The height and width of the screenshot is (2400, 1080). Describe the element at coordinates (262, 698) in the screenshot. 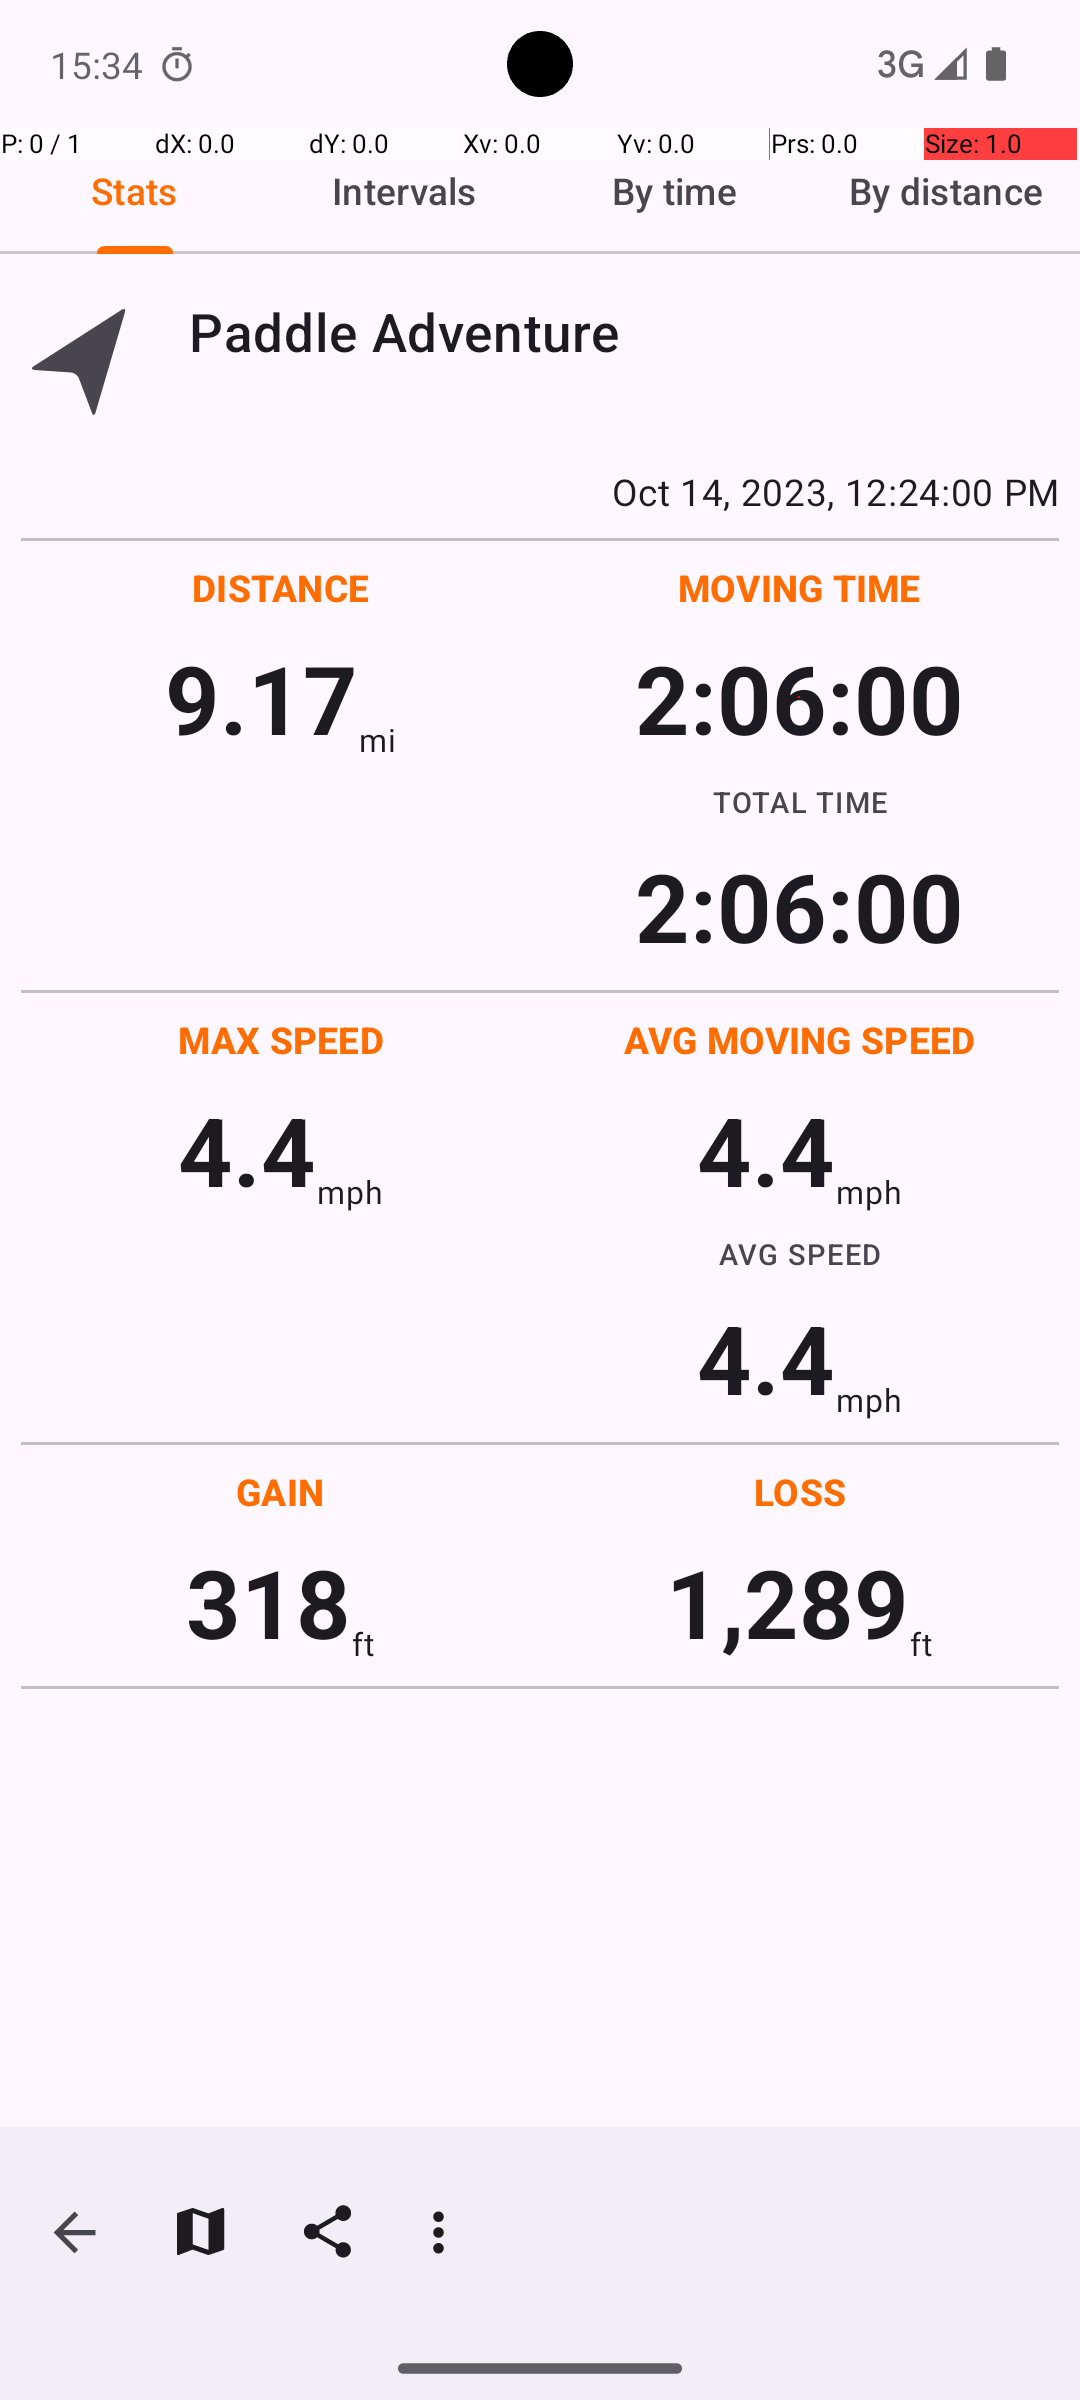

I see `9.17` at that location.